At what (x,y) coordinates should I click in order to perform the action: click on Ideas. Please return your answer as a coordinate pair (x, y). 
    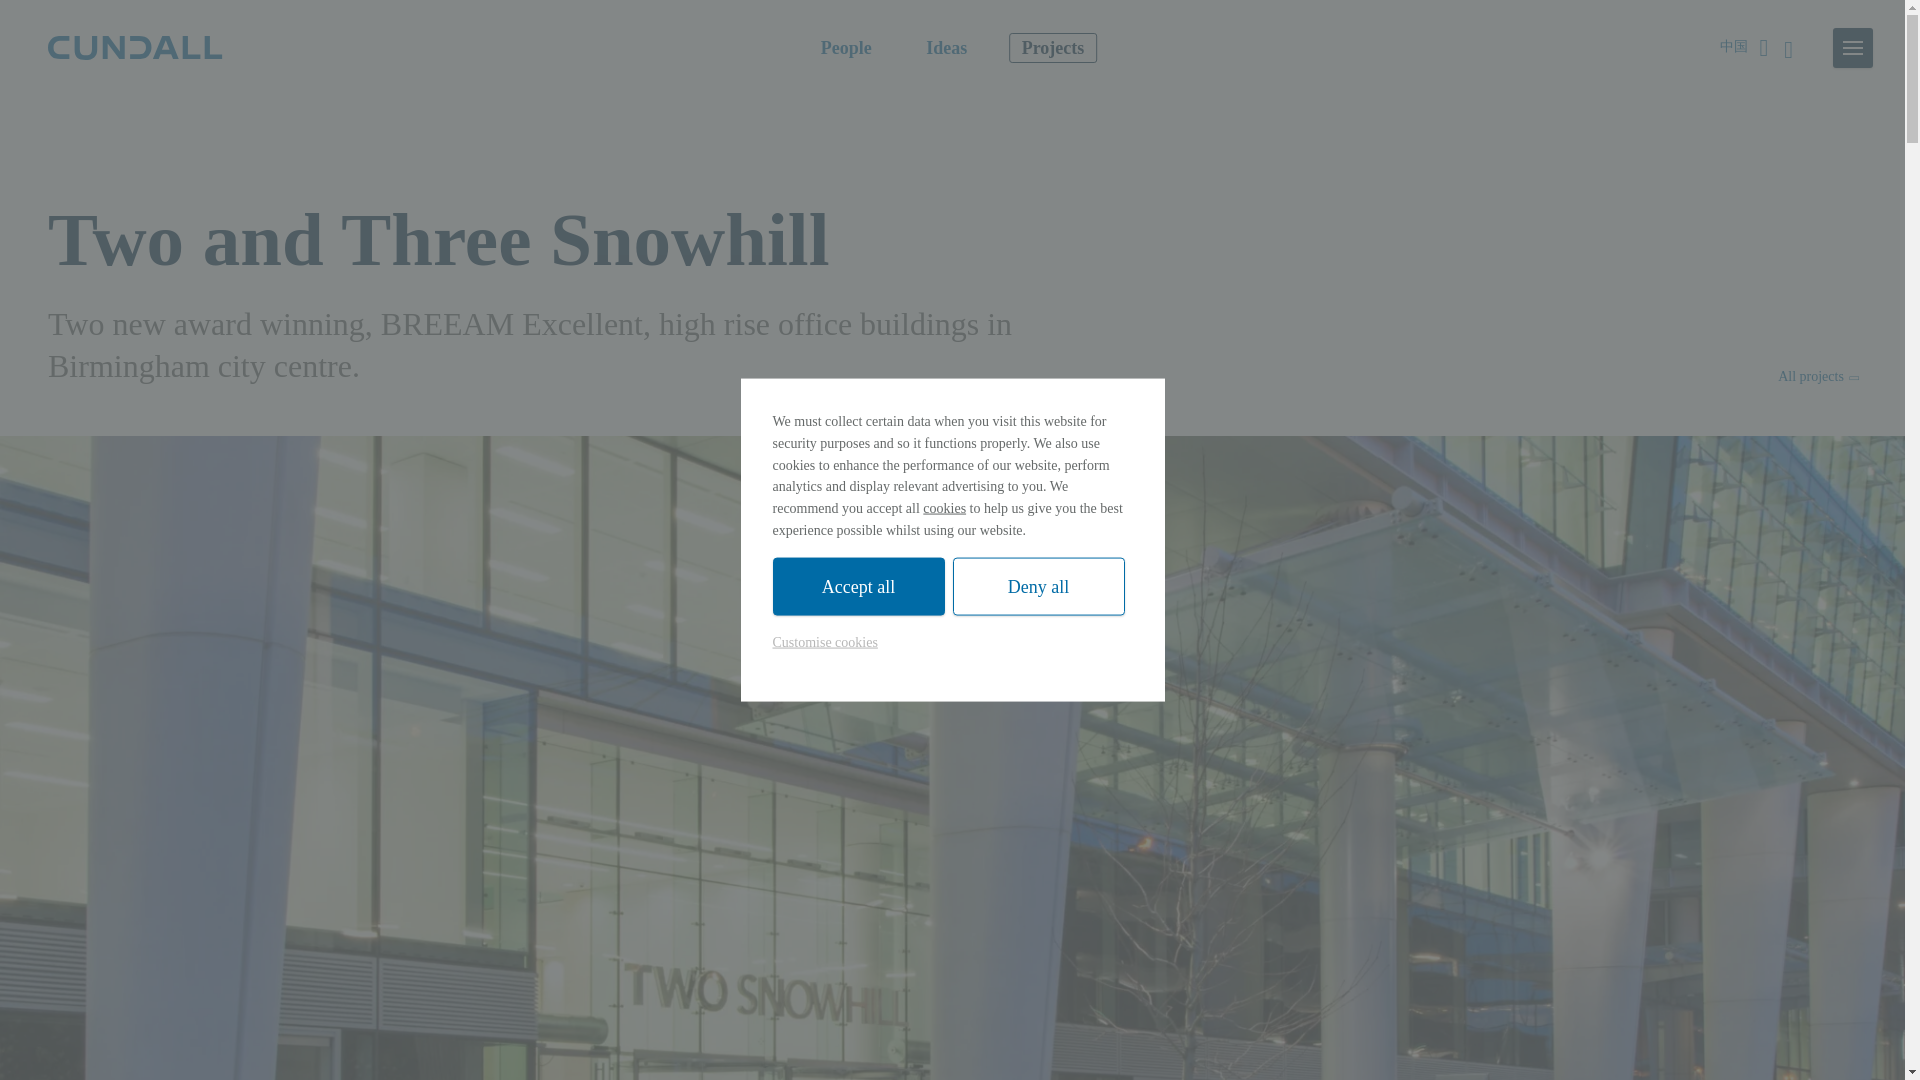
    Looking at the image, I should click on (946, 48).